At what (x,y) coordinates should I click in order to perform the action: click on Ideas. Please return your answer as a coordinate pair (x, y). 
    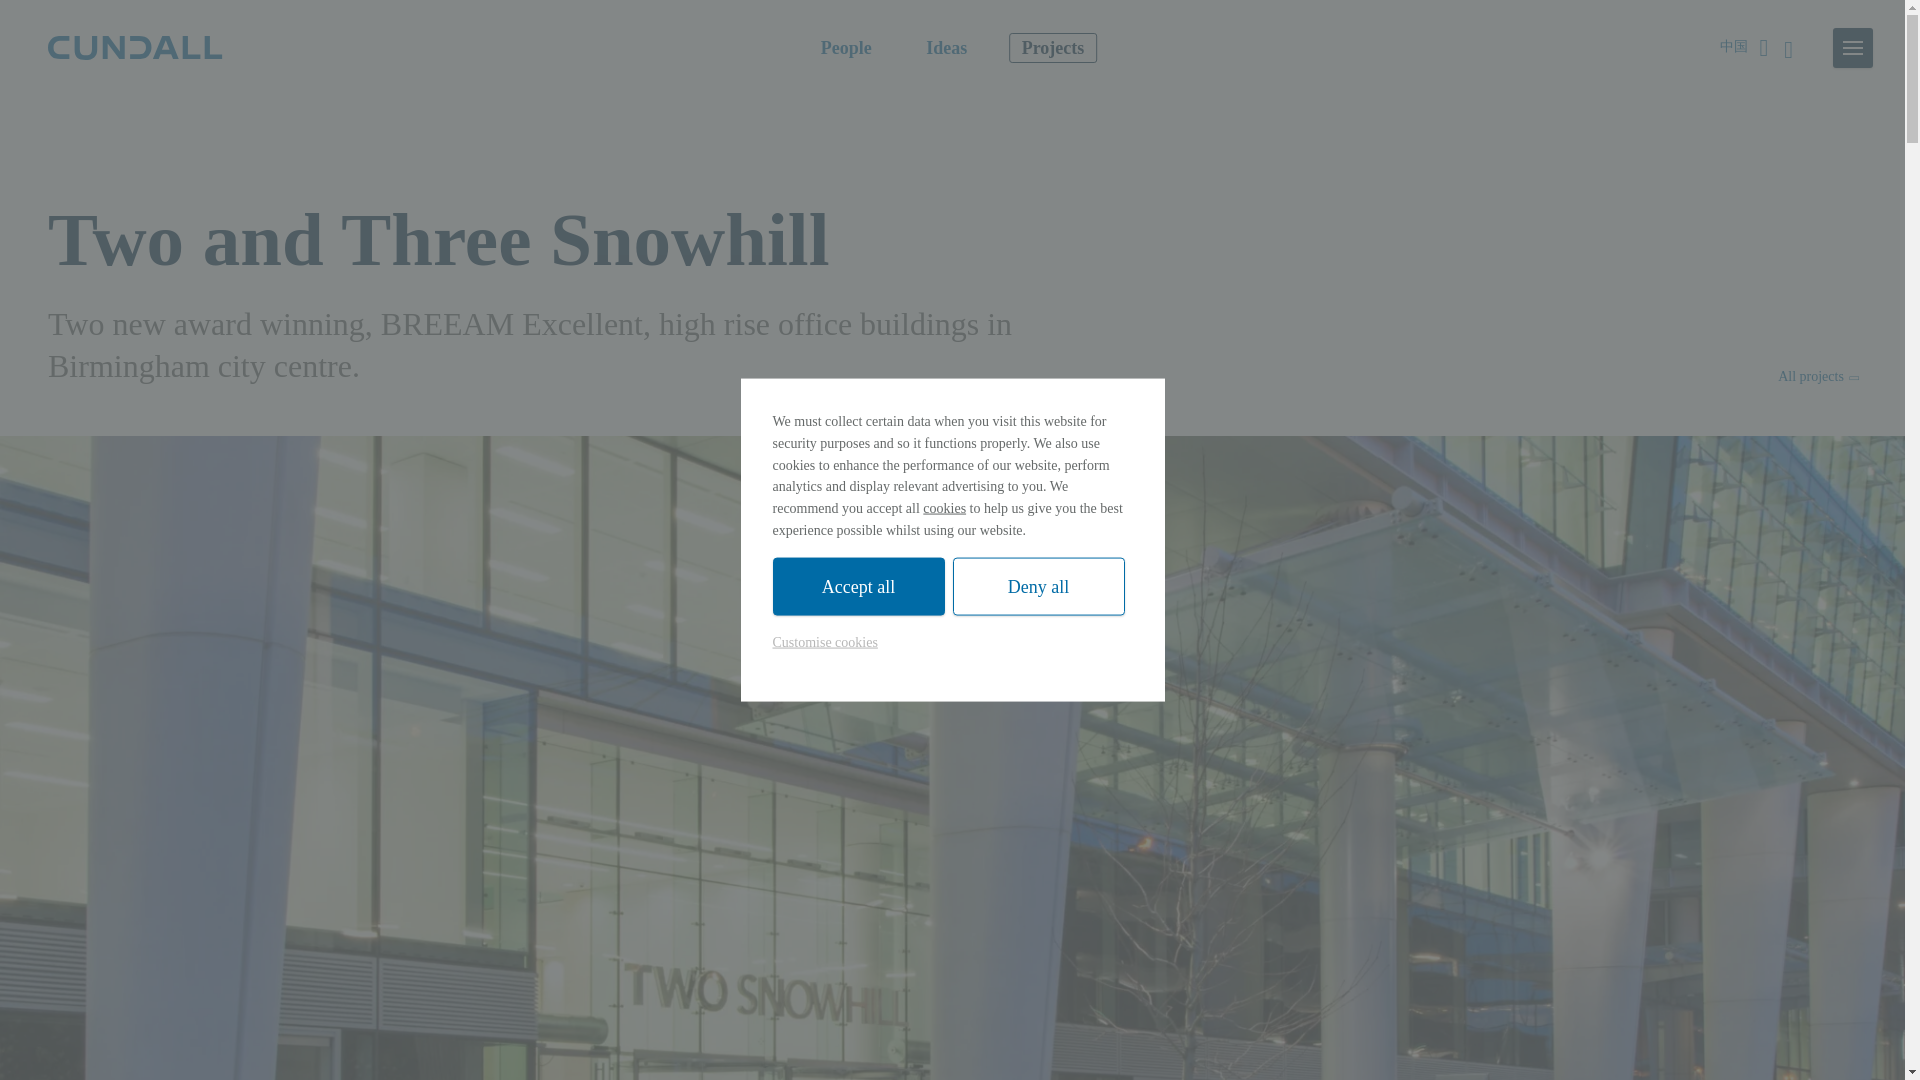
    Looking at the image, I should click on (946, 48).